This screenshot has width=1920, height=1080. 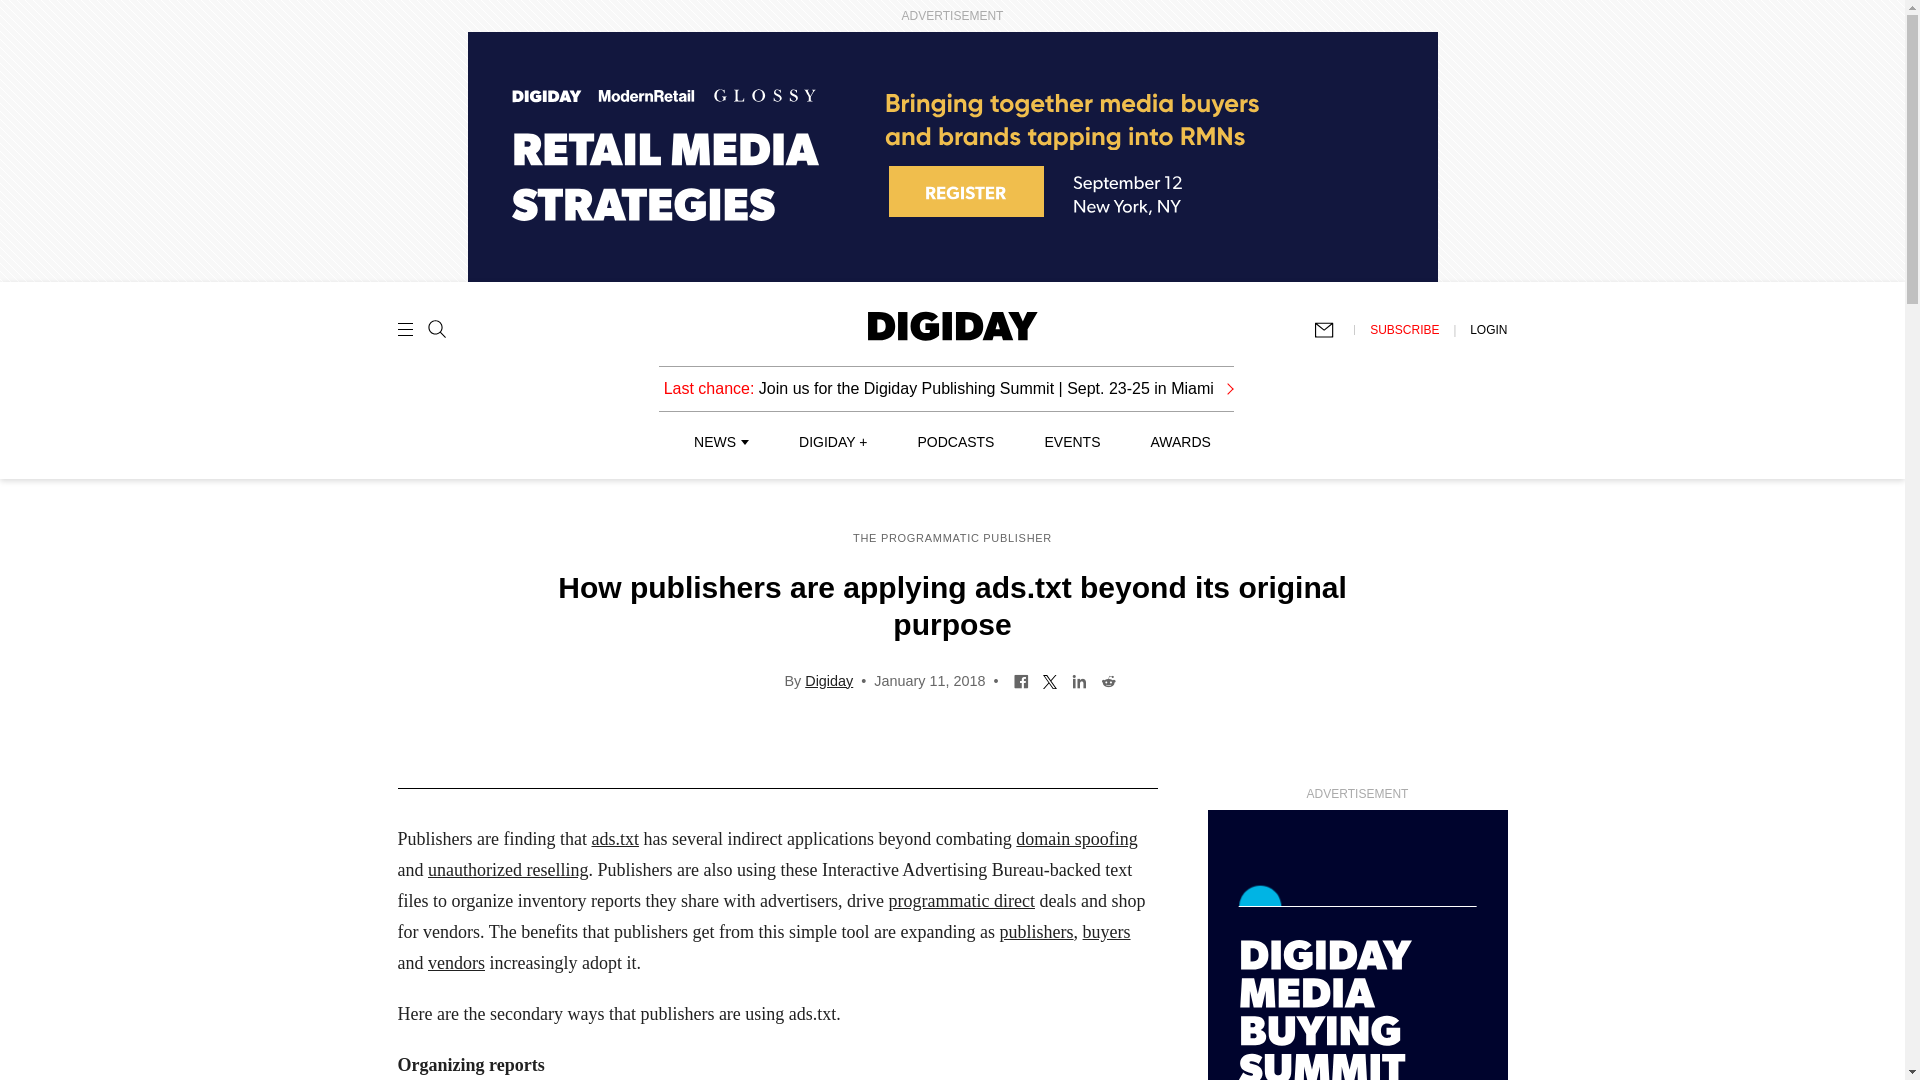 I want to click on Share on LinkedIn, so click(x=1080, y=679).